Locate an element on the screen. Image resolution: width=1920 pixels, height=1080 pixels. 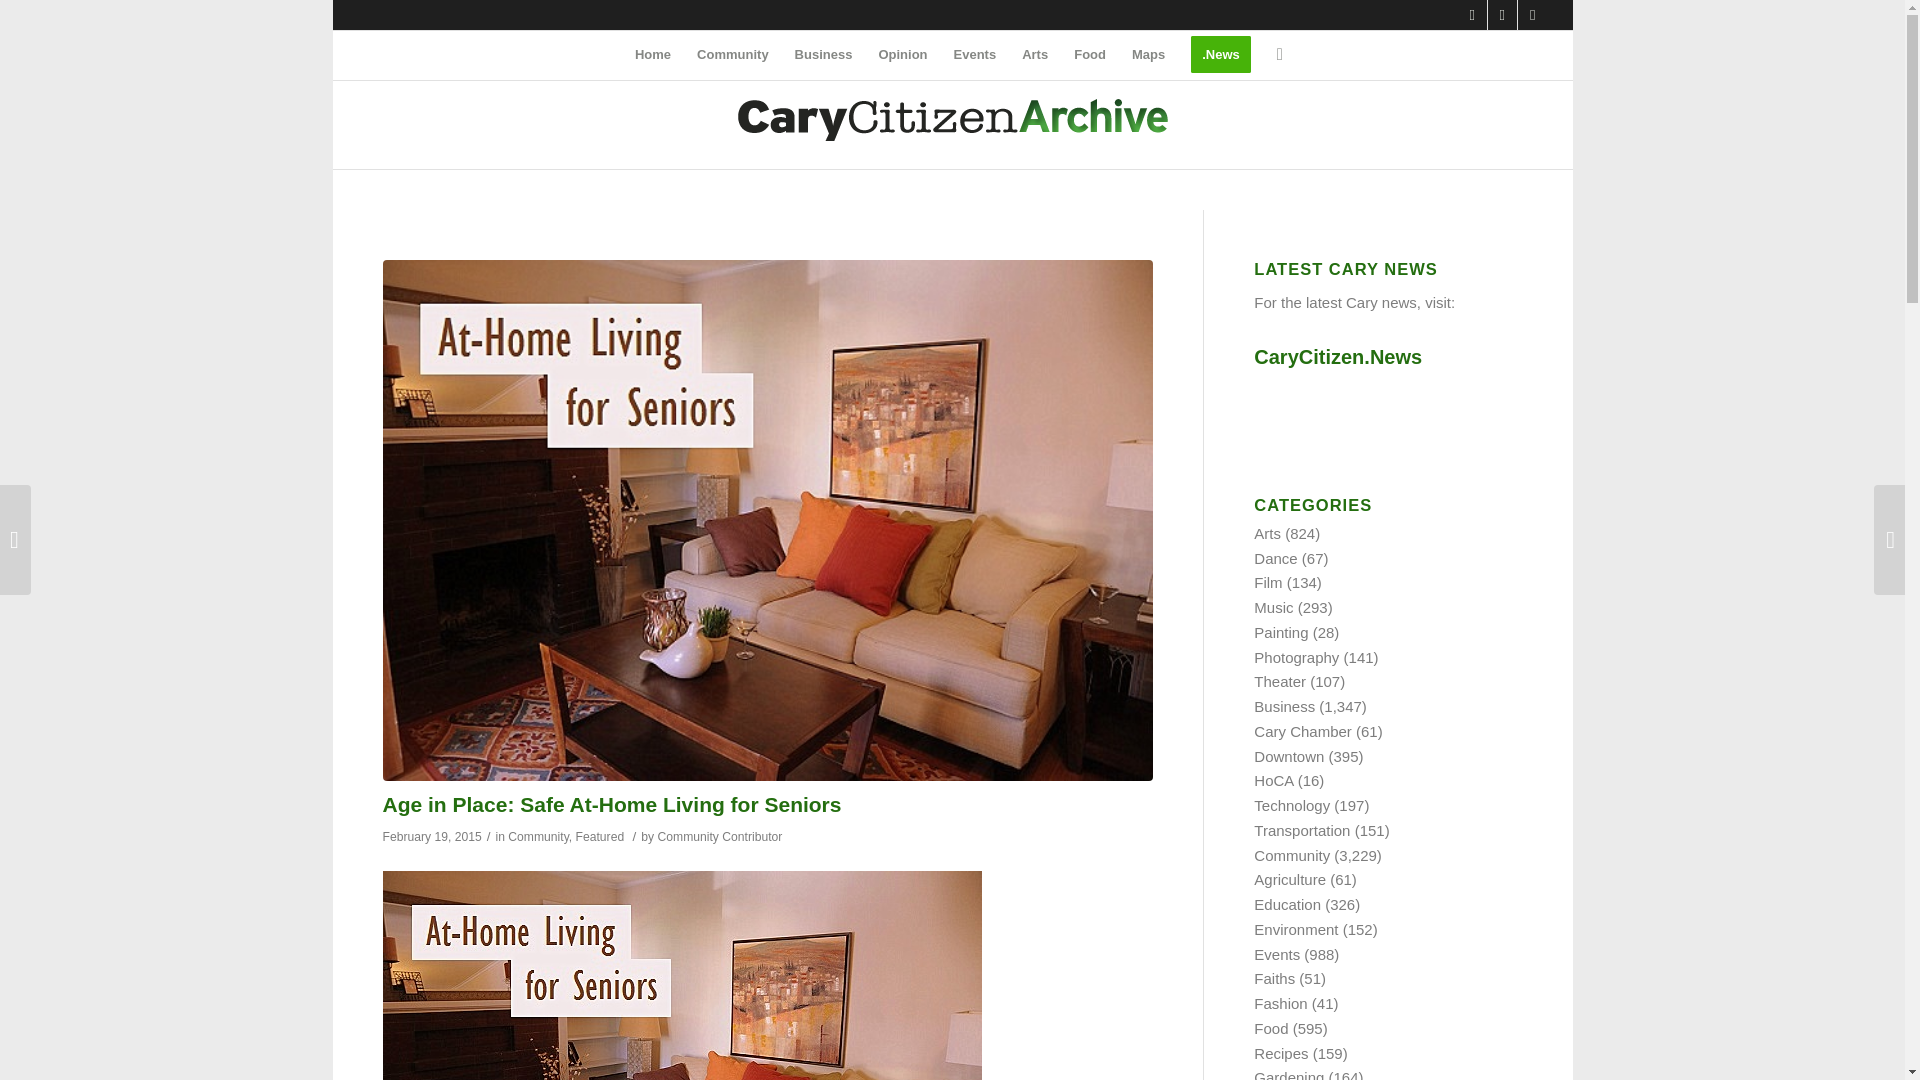
Community is located at coordinates (538, 836).